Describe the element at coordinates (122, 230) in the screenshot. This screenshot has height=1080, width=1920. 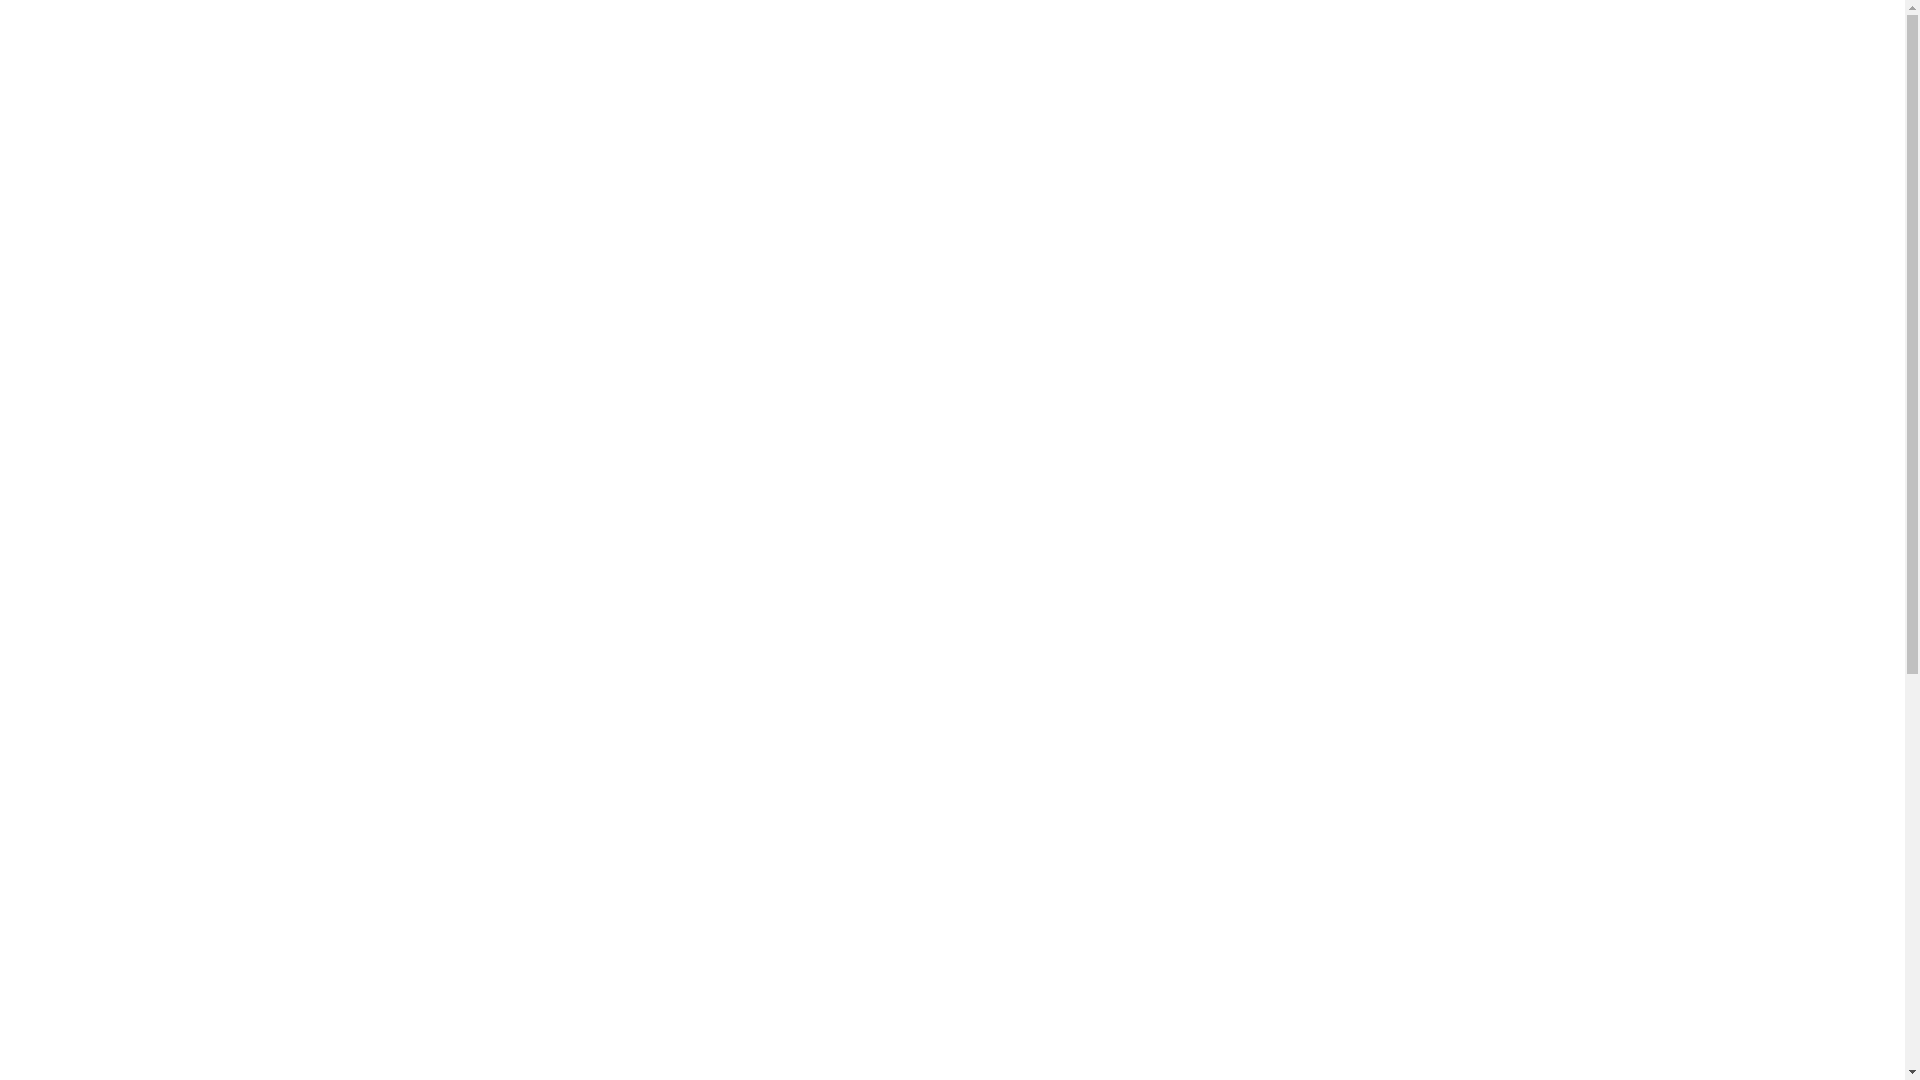
I see `Kerngroep` at that location.